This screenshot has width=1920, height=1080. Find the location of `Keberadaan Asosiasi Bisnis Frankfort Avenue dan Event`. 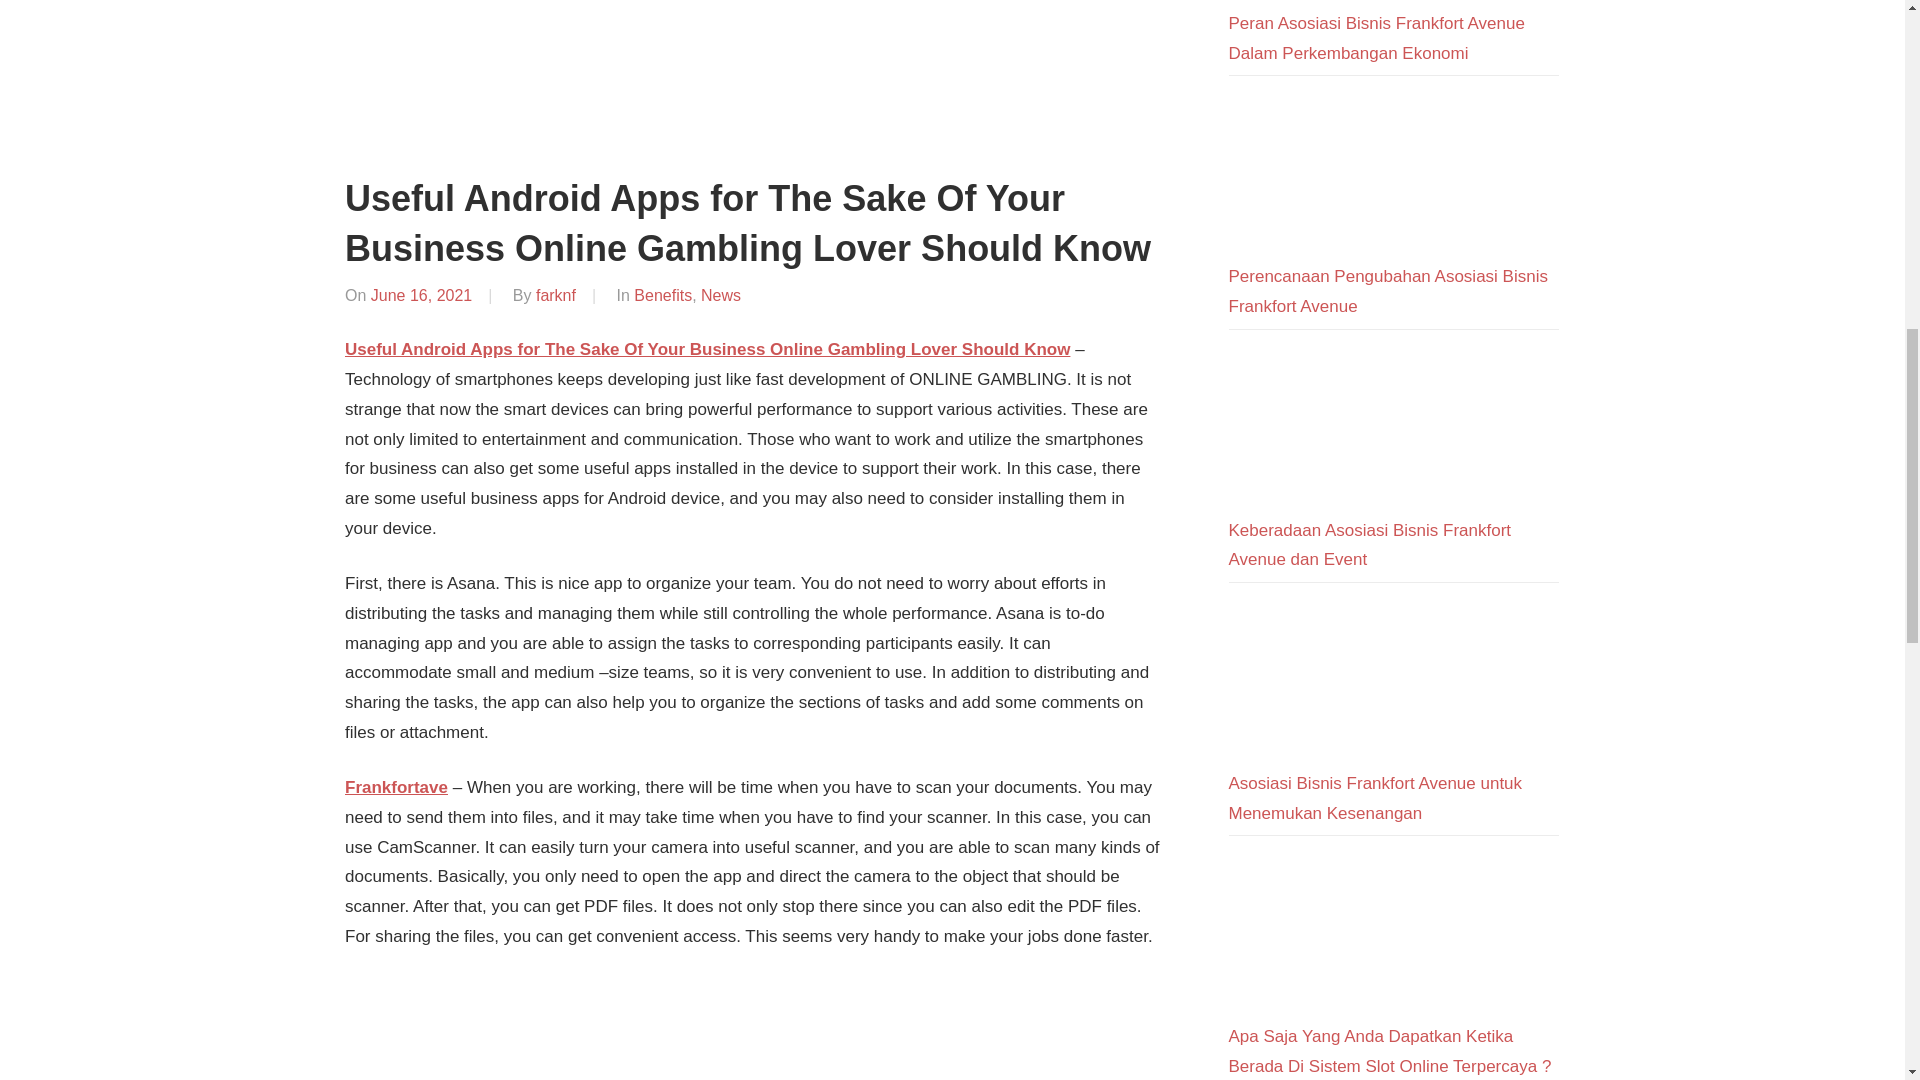

Keberadaan Asosiasi Bisnis Frankfort Avenue dan Event is located at coordinates (1370, 545).